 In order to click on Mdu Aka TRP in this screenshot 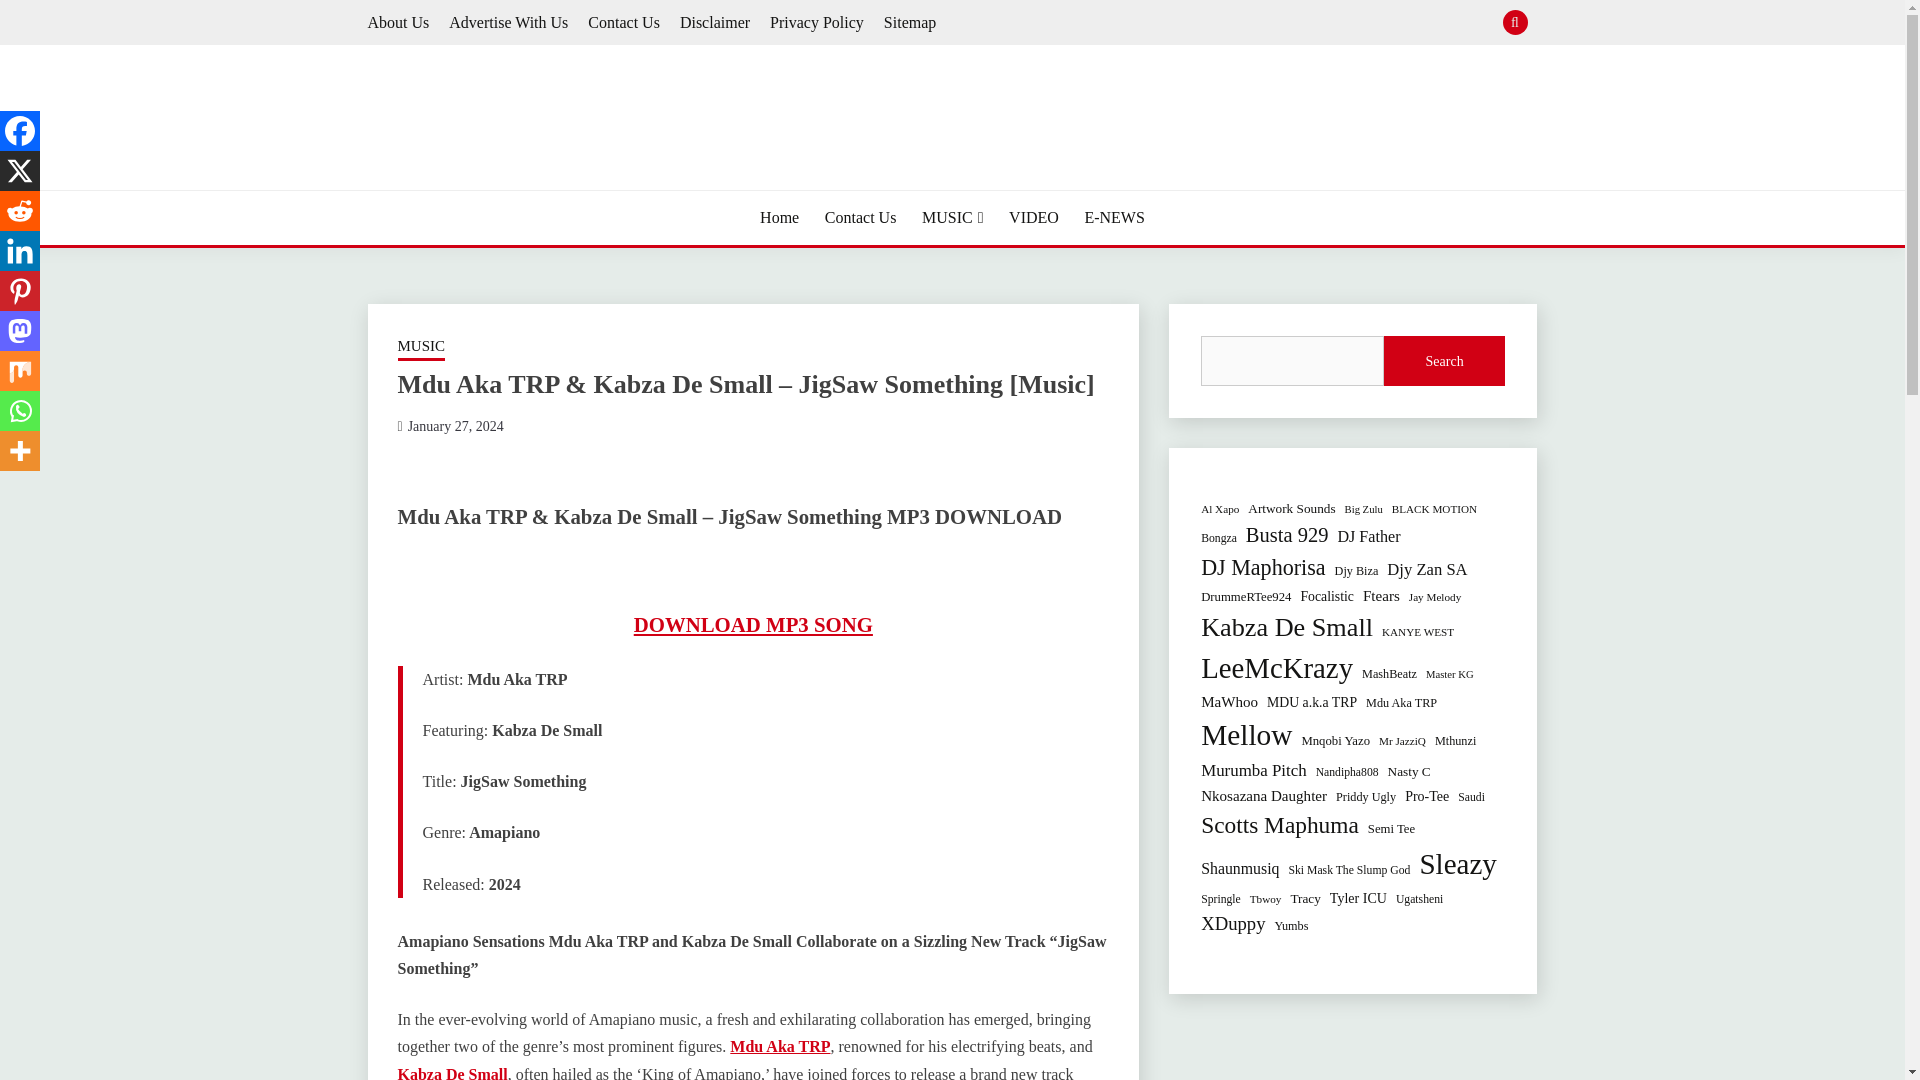, I will do `click(779, 1046)`.